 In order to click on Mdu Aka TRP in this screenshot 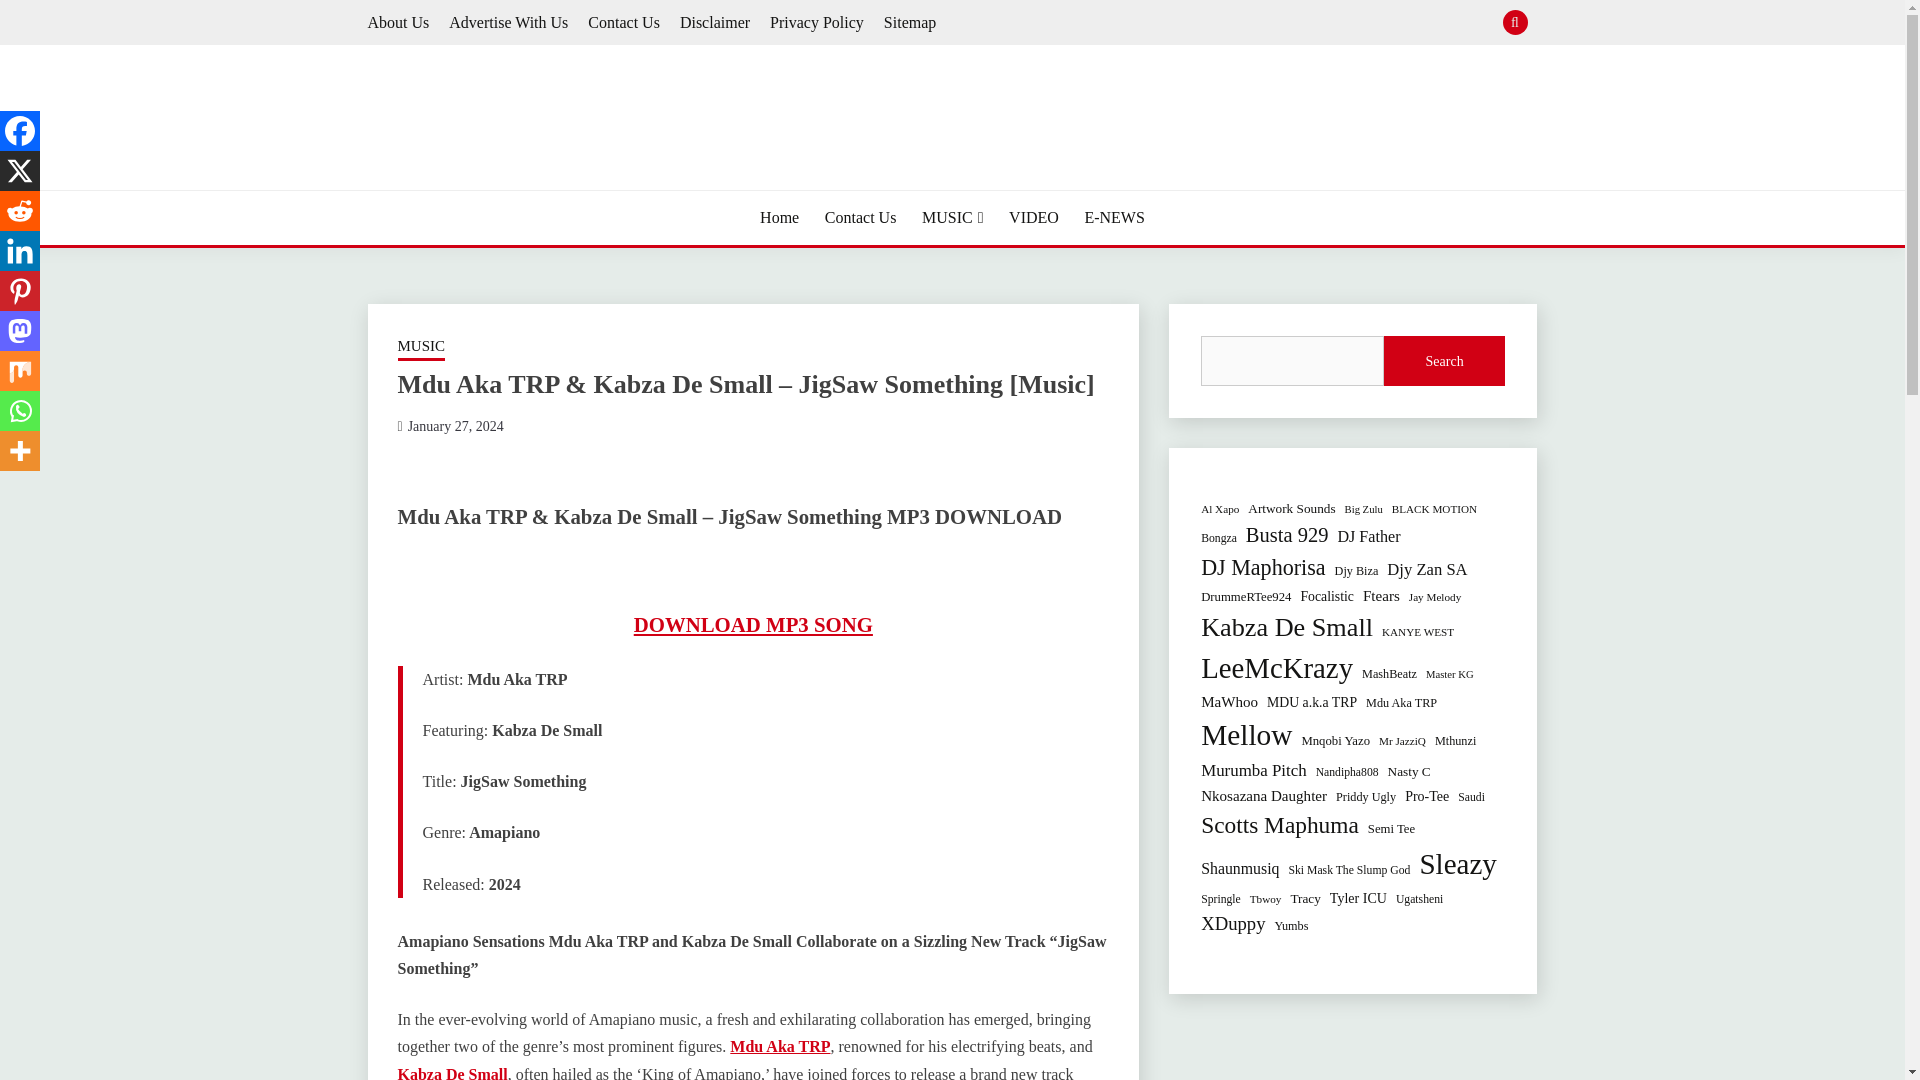, I will do `click(779, 1046)`.